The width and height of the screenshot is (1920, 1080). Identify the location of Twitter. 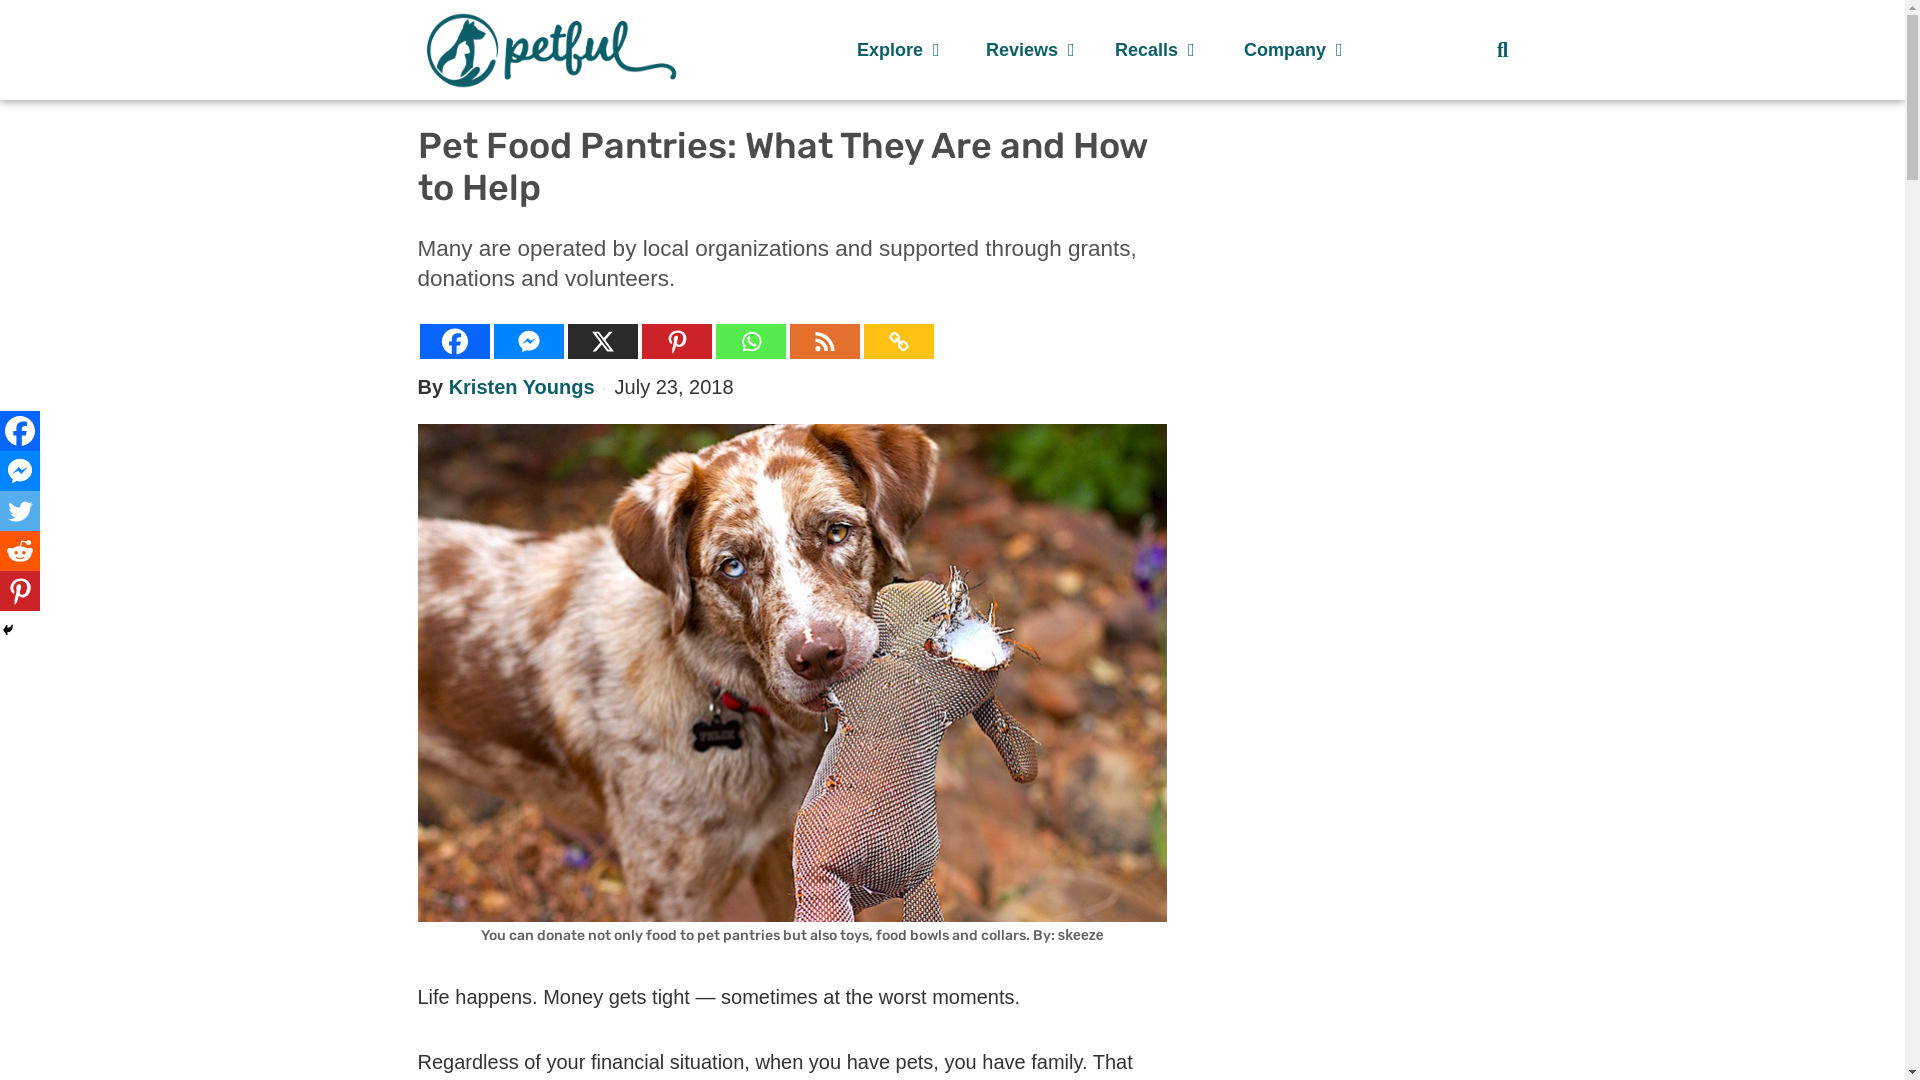
(20, 511).